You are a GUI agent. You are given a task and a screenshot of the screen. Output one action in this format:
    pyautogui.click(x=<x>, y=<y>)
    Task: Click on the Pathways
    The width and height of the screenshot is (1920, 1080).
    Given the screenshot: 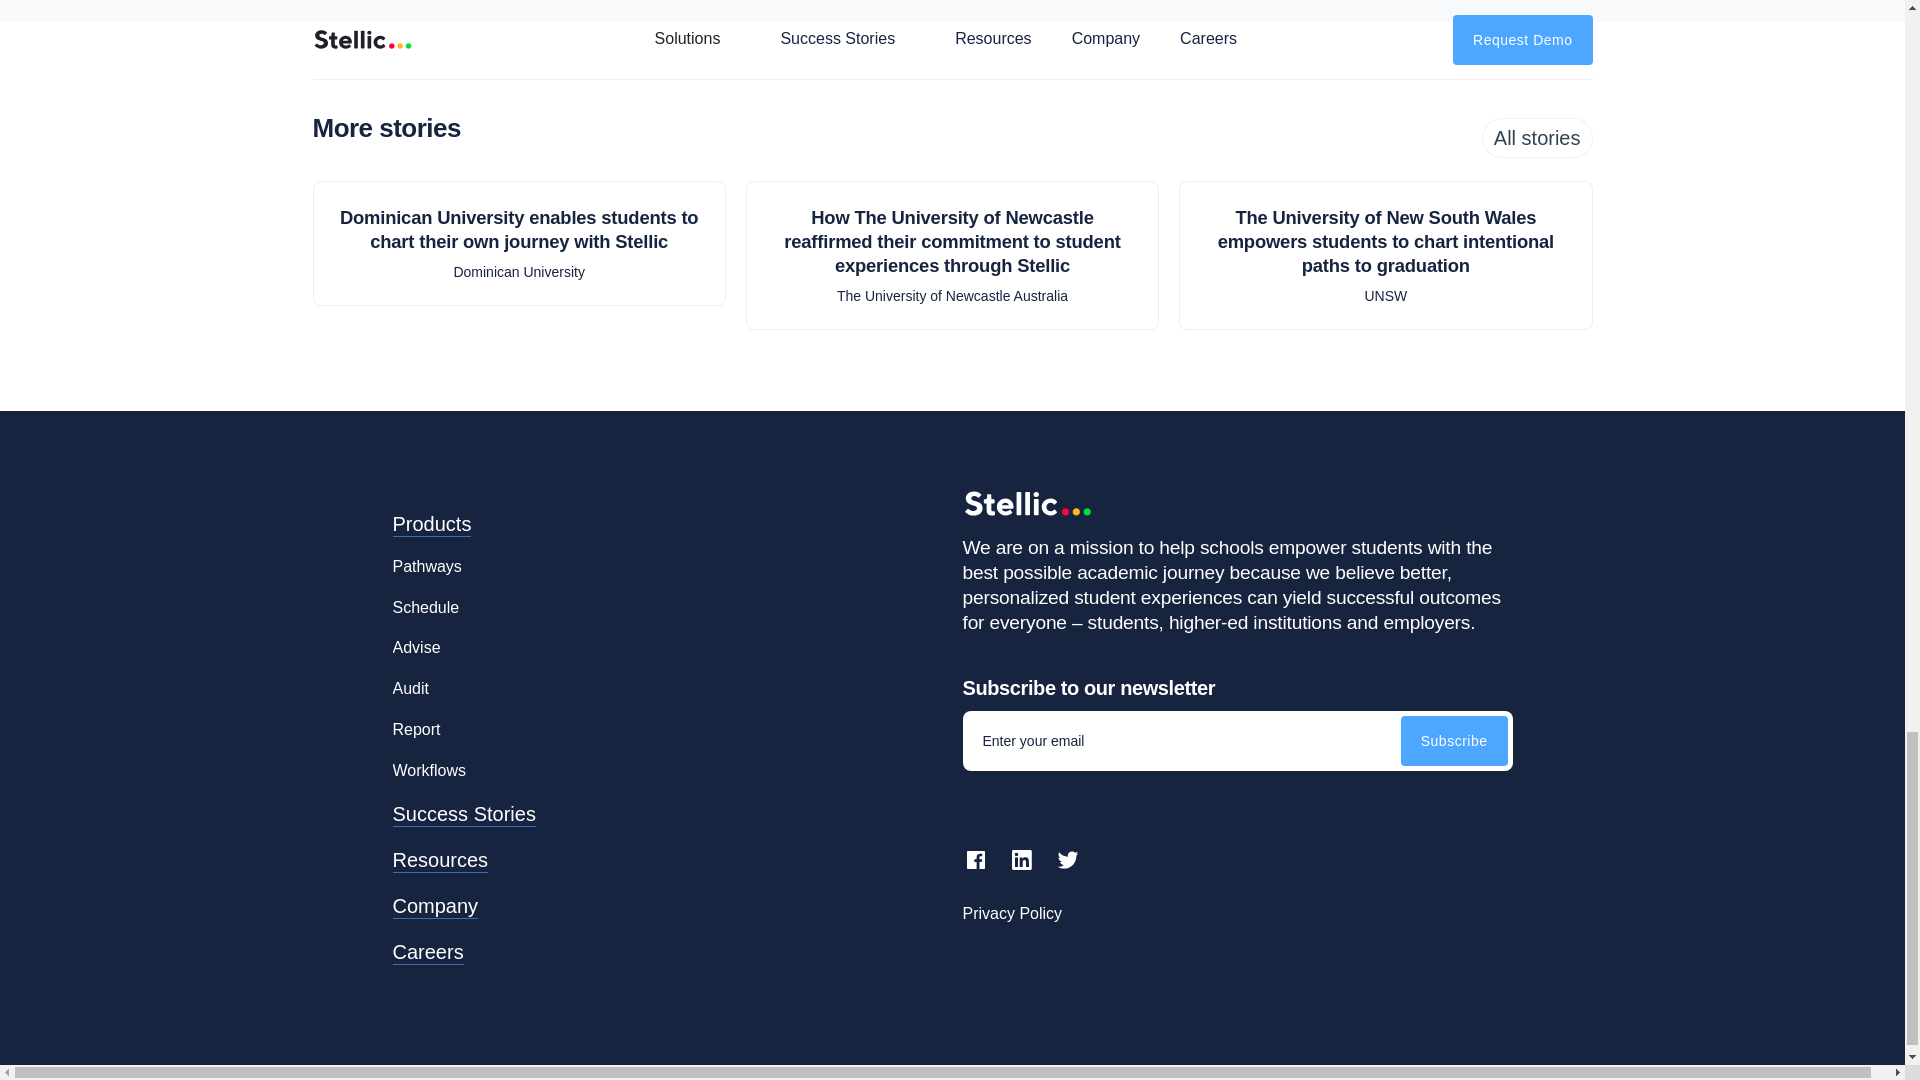 What is the action you would take?
    pyautogui.click(x=426, y=560)
    